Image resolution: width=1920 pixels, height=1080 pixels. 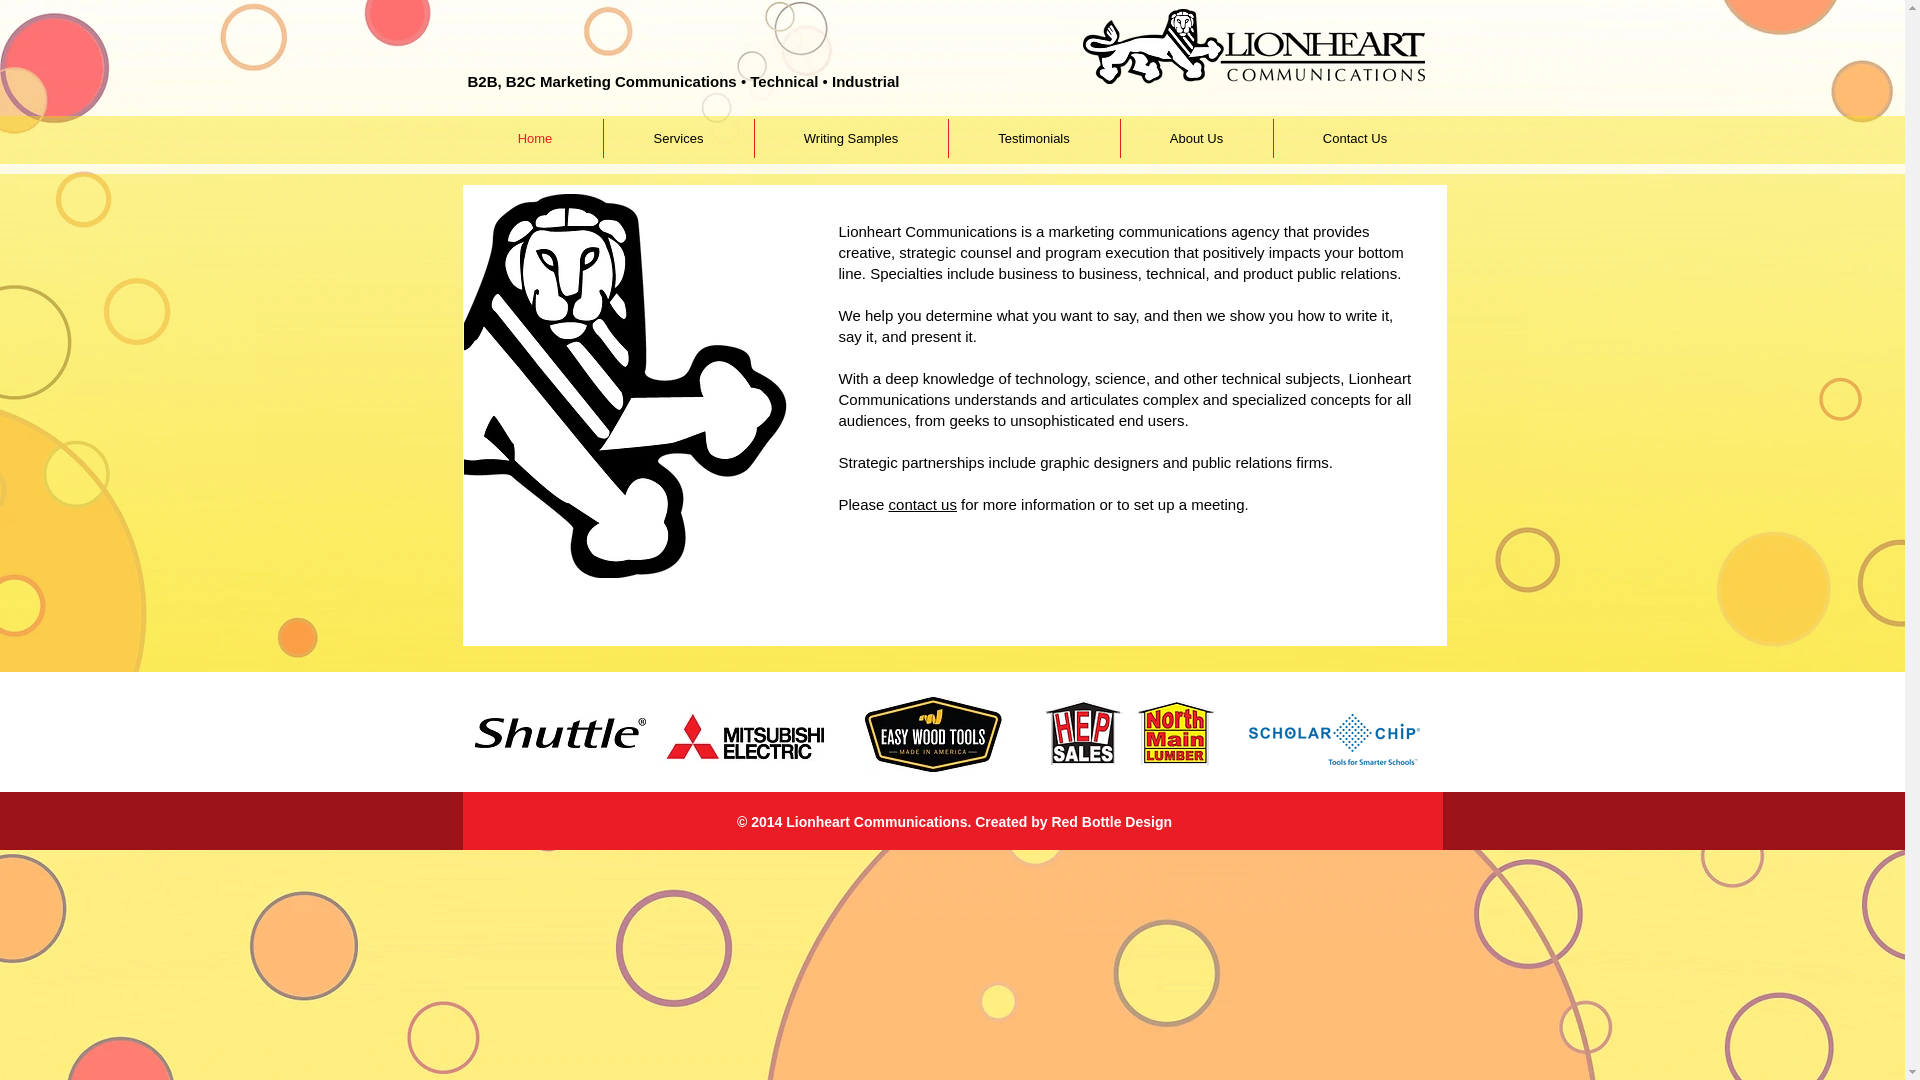 I want to click on contact us, so click(x=922, y=504).